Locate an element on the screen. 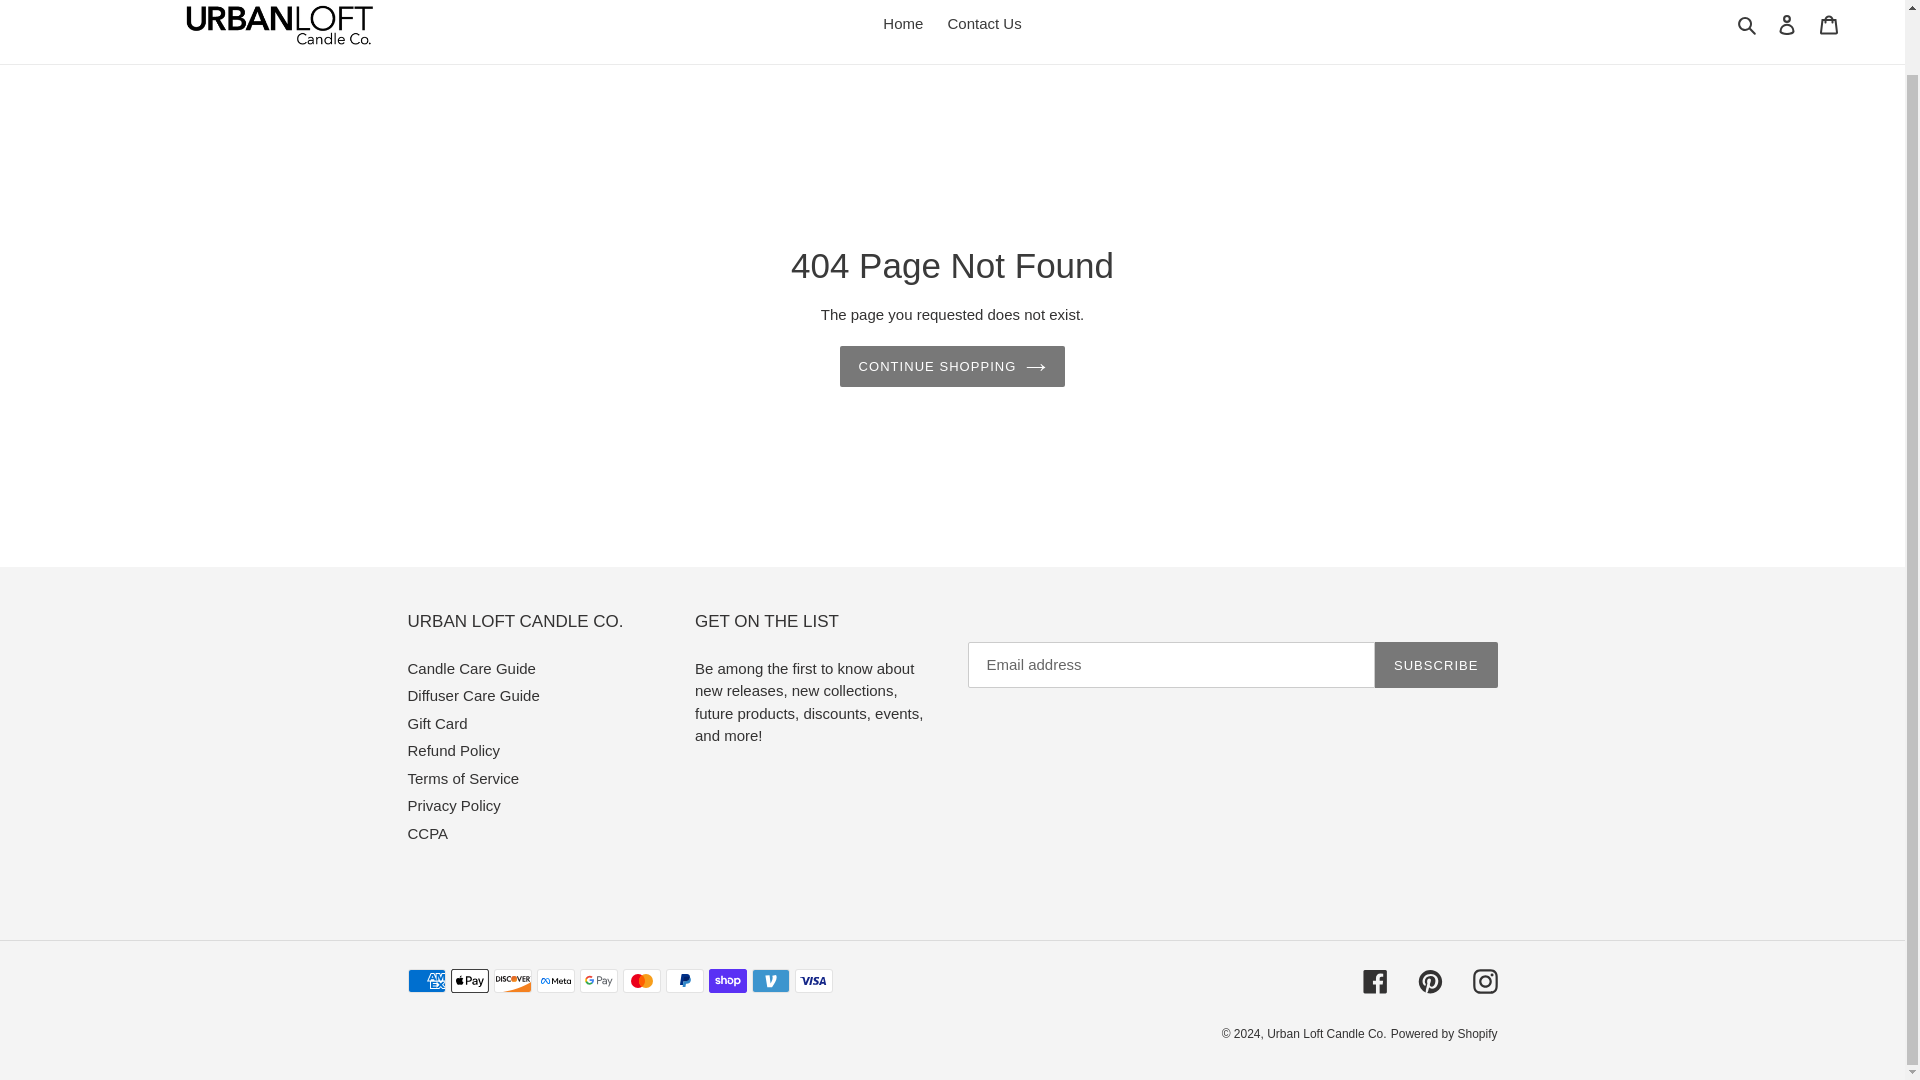  Gift Card is located at coordinates (438, 723).